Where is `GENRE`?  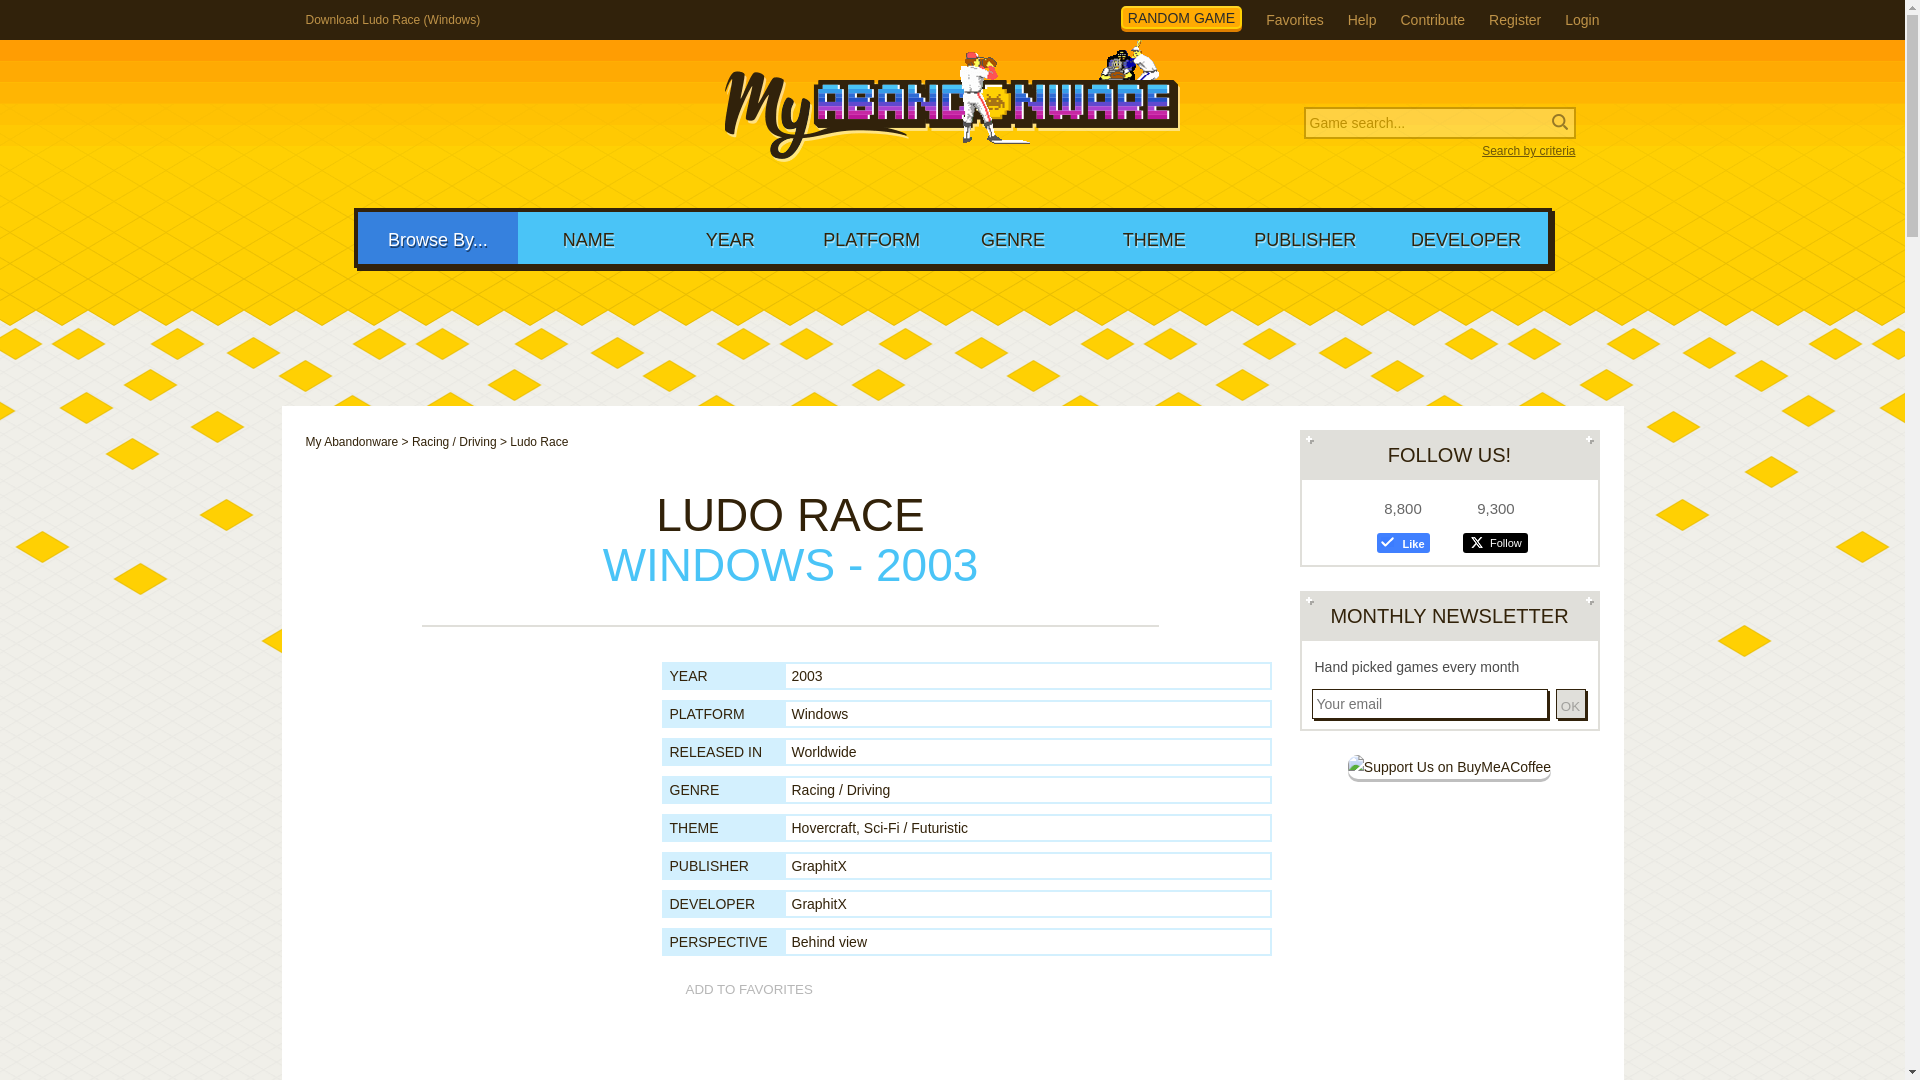 GENRE is located at coordinates (1012, 237).